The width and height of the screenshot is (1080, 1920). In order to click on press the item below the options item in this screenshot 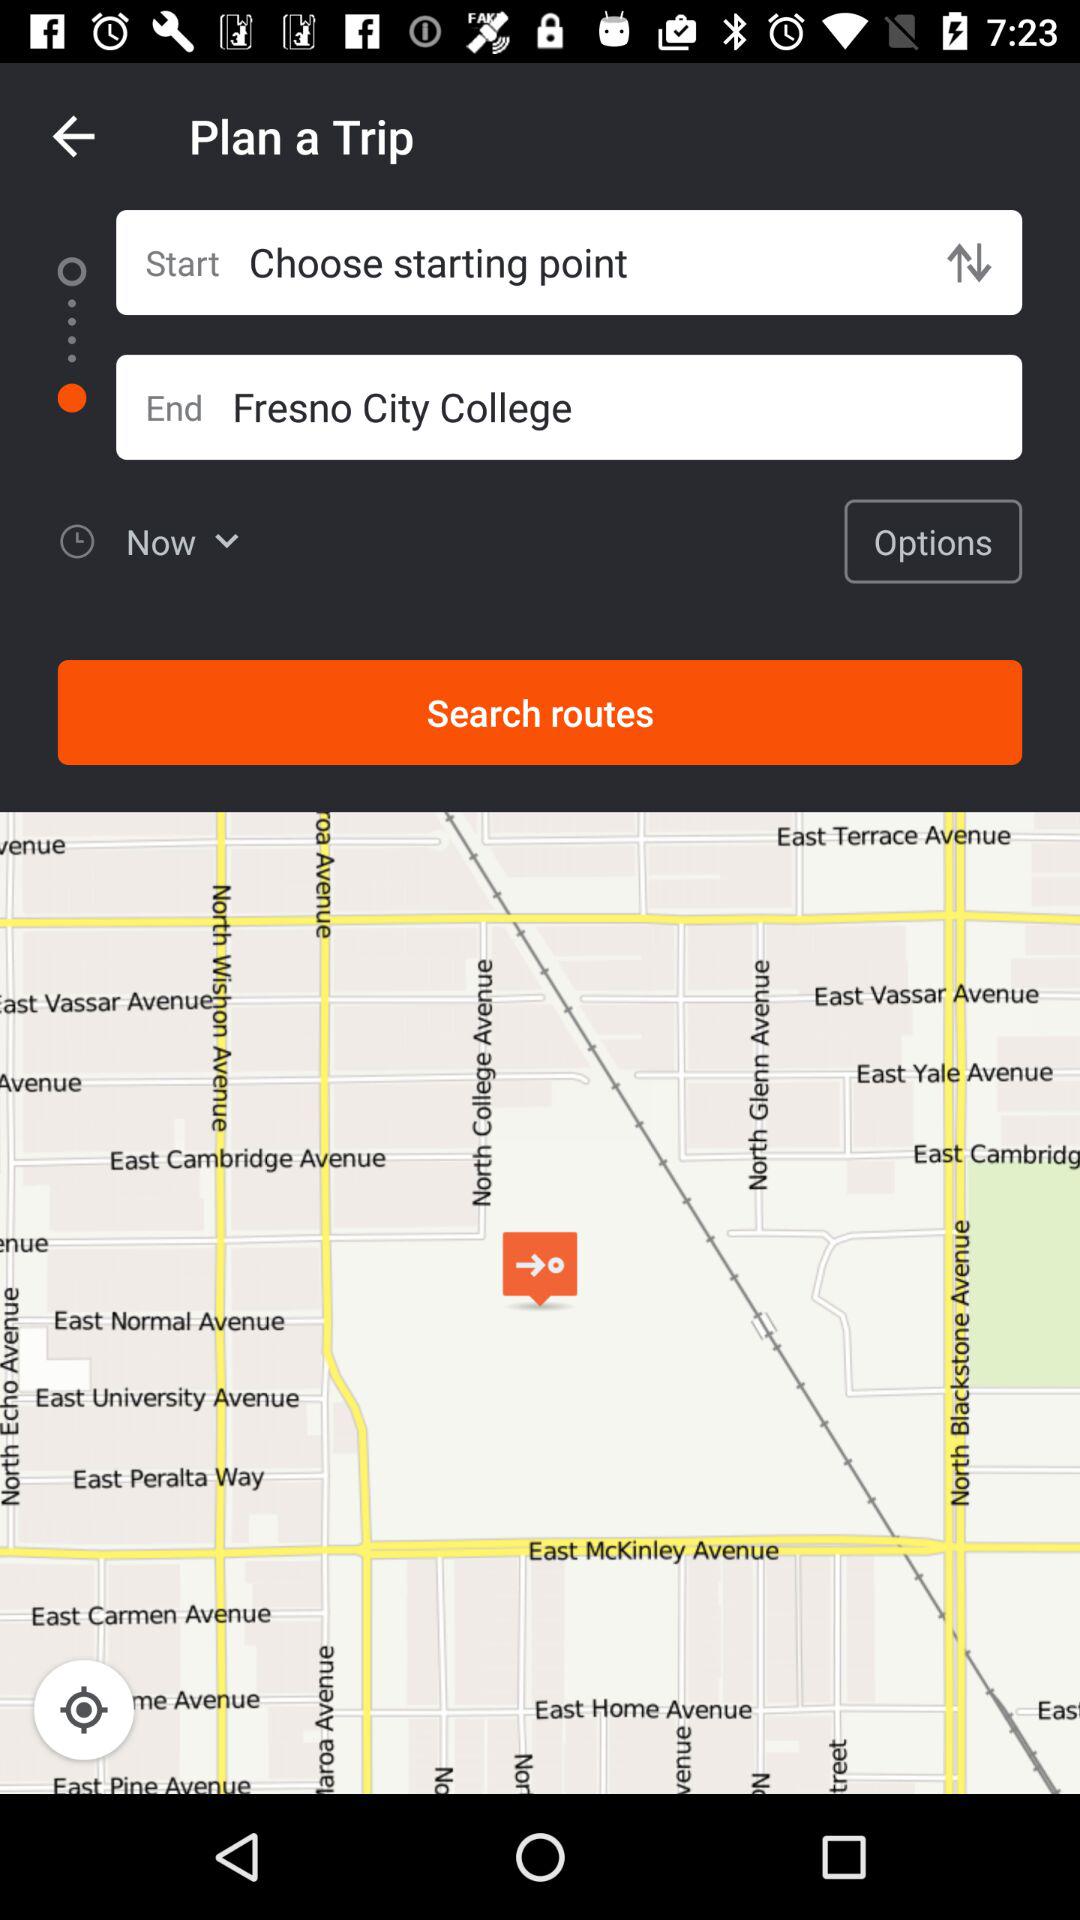, I will do `click(540, 712)`.